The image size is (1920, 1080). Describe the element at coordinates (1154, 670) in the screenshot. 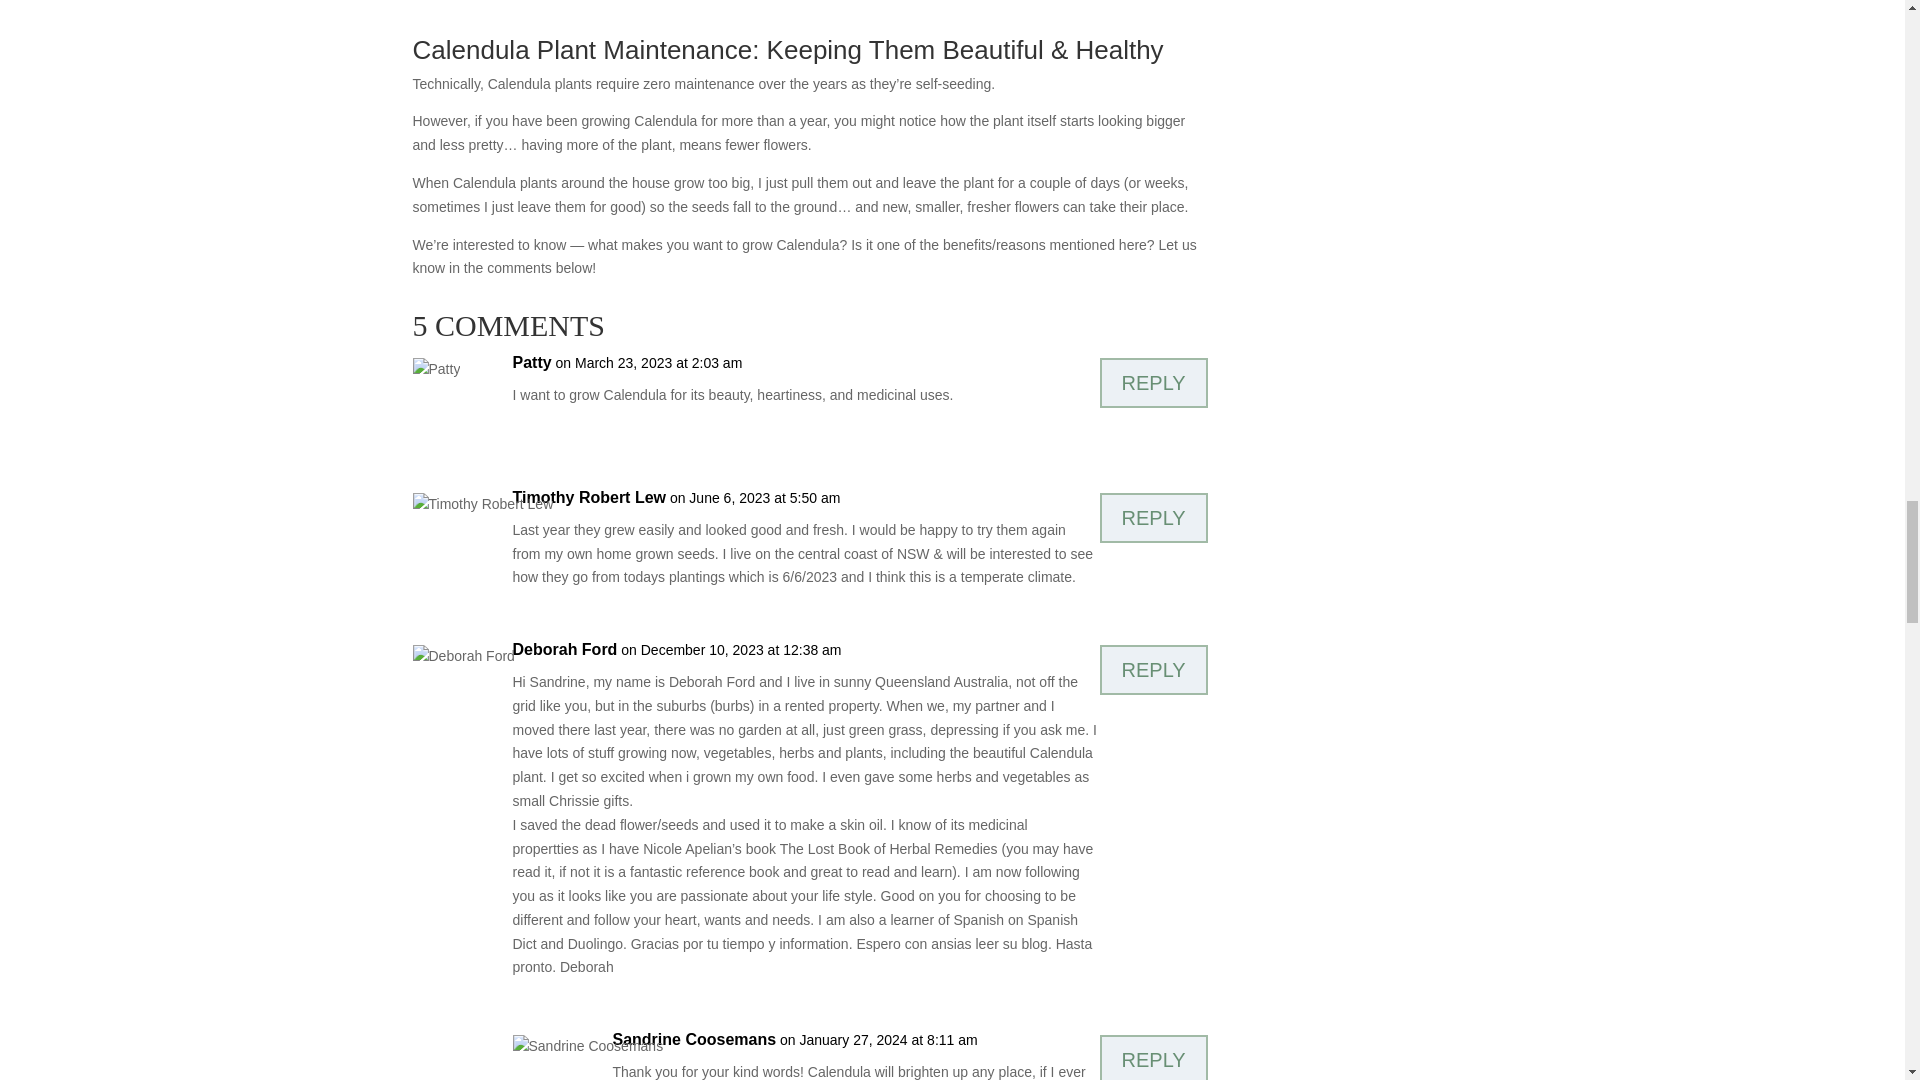

I see `REPLY` at that location.